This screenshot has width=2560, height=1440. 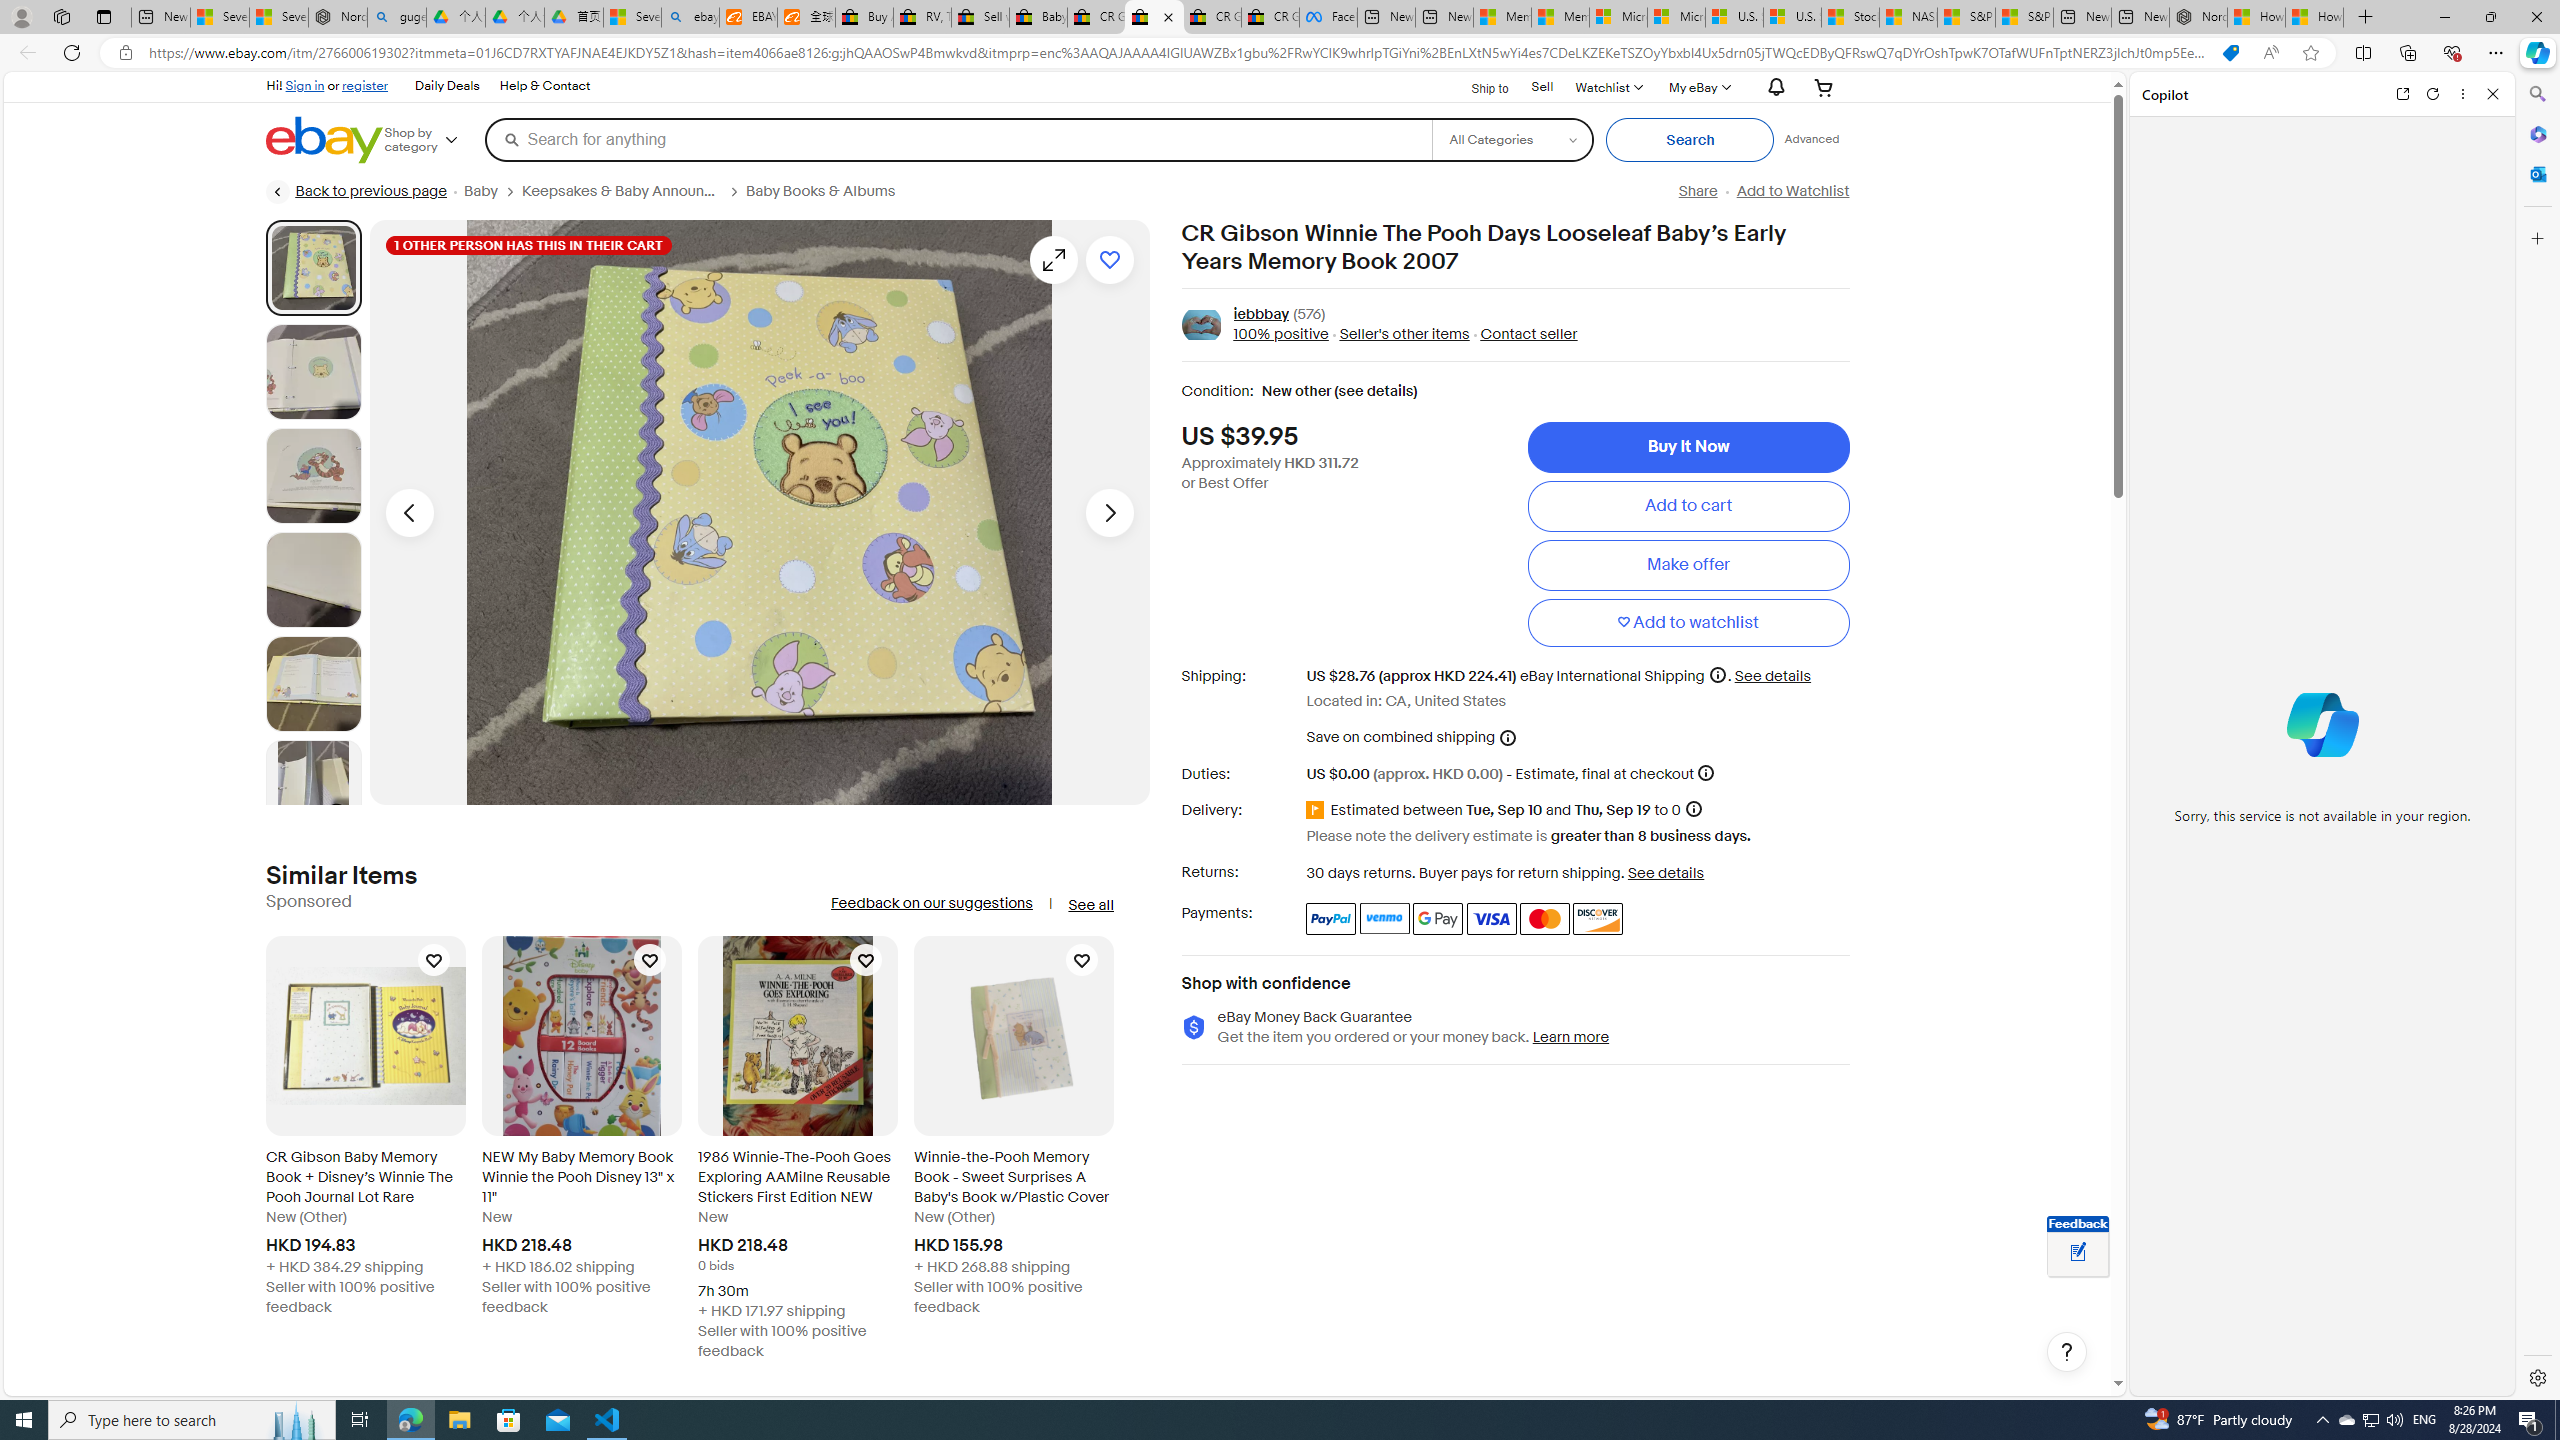 What do you see at coordinates (2067, 1352) in the screenshot?
I see `Help, opens dialogs` at bounding box center [2067, 1352].